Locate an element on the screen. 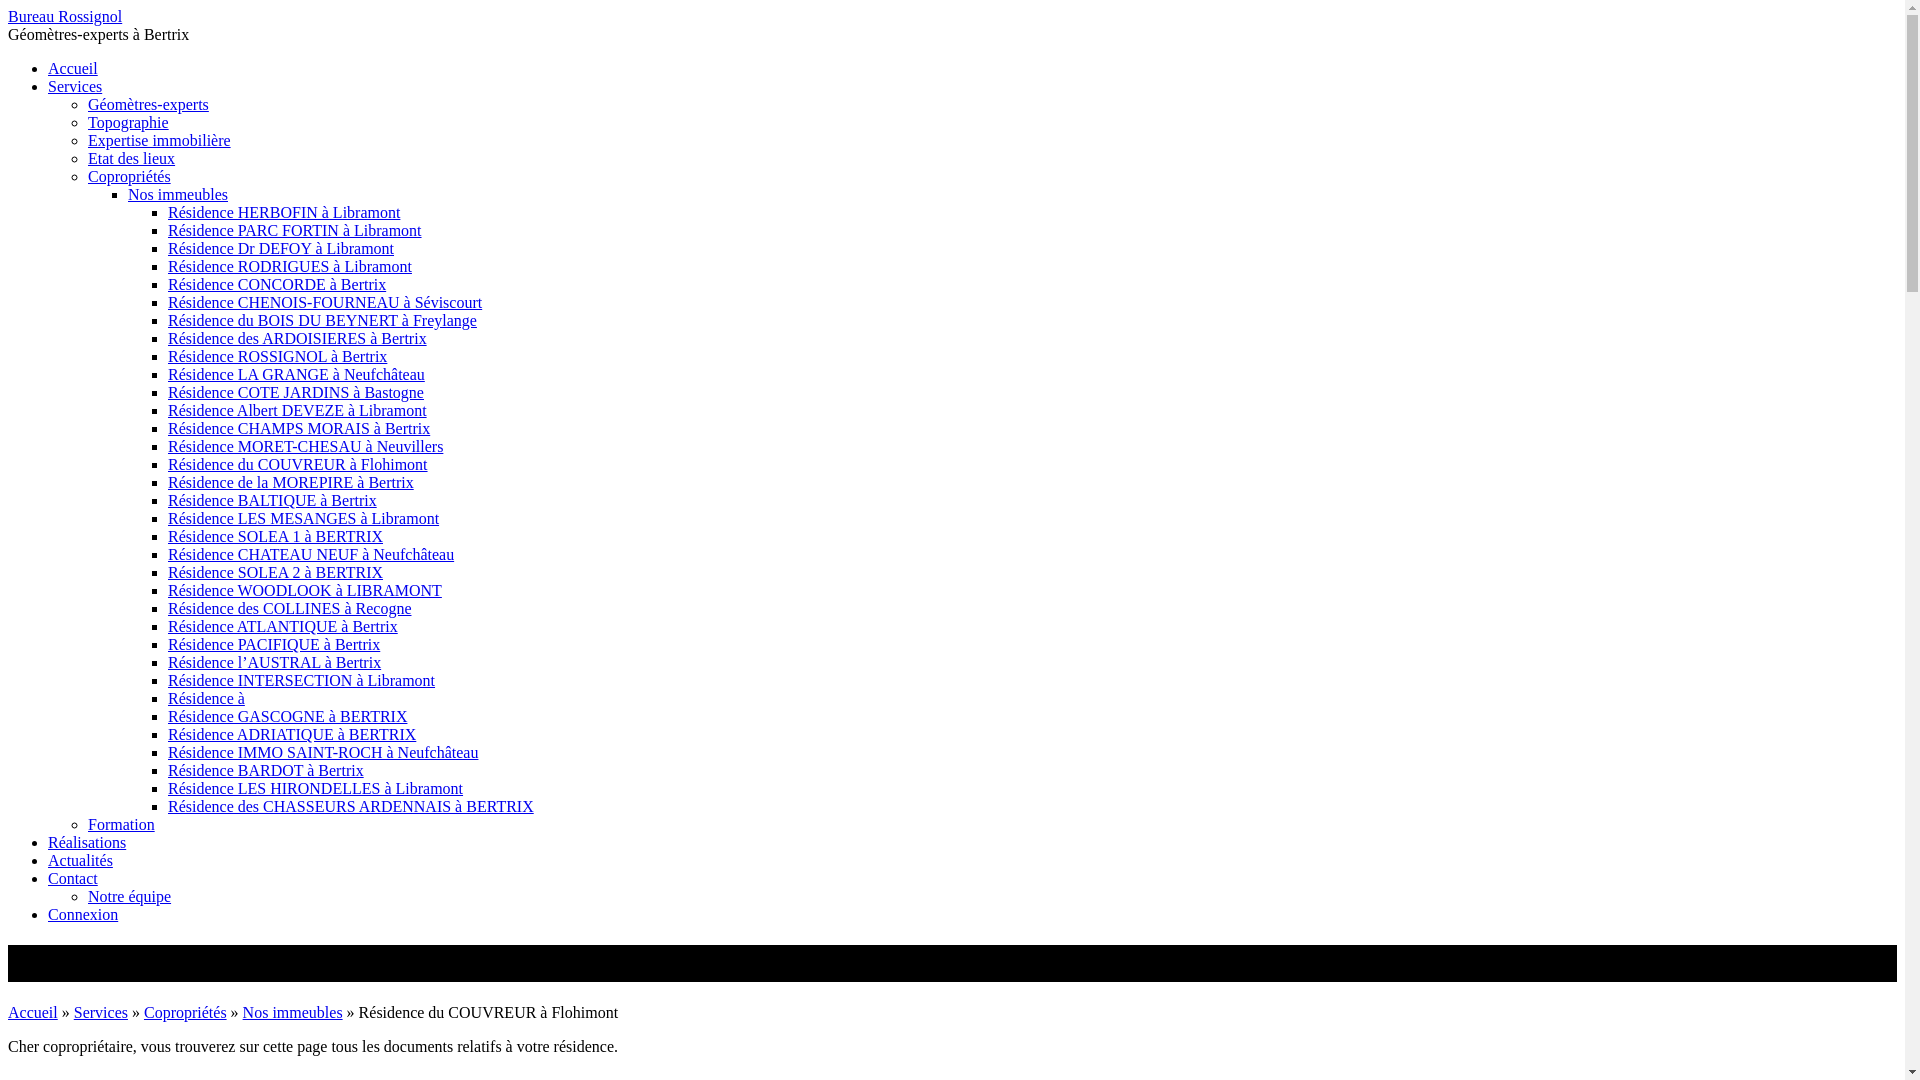 The image size is (1920, 1080). Connexion is located at coordinates (83, 914).